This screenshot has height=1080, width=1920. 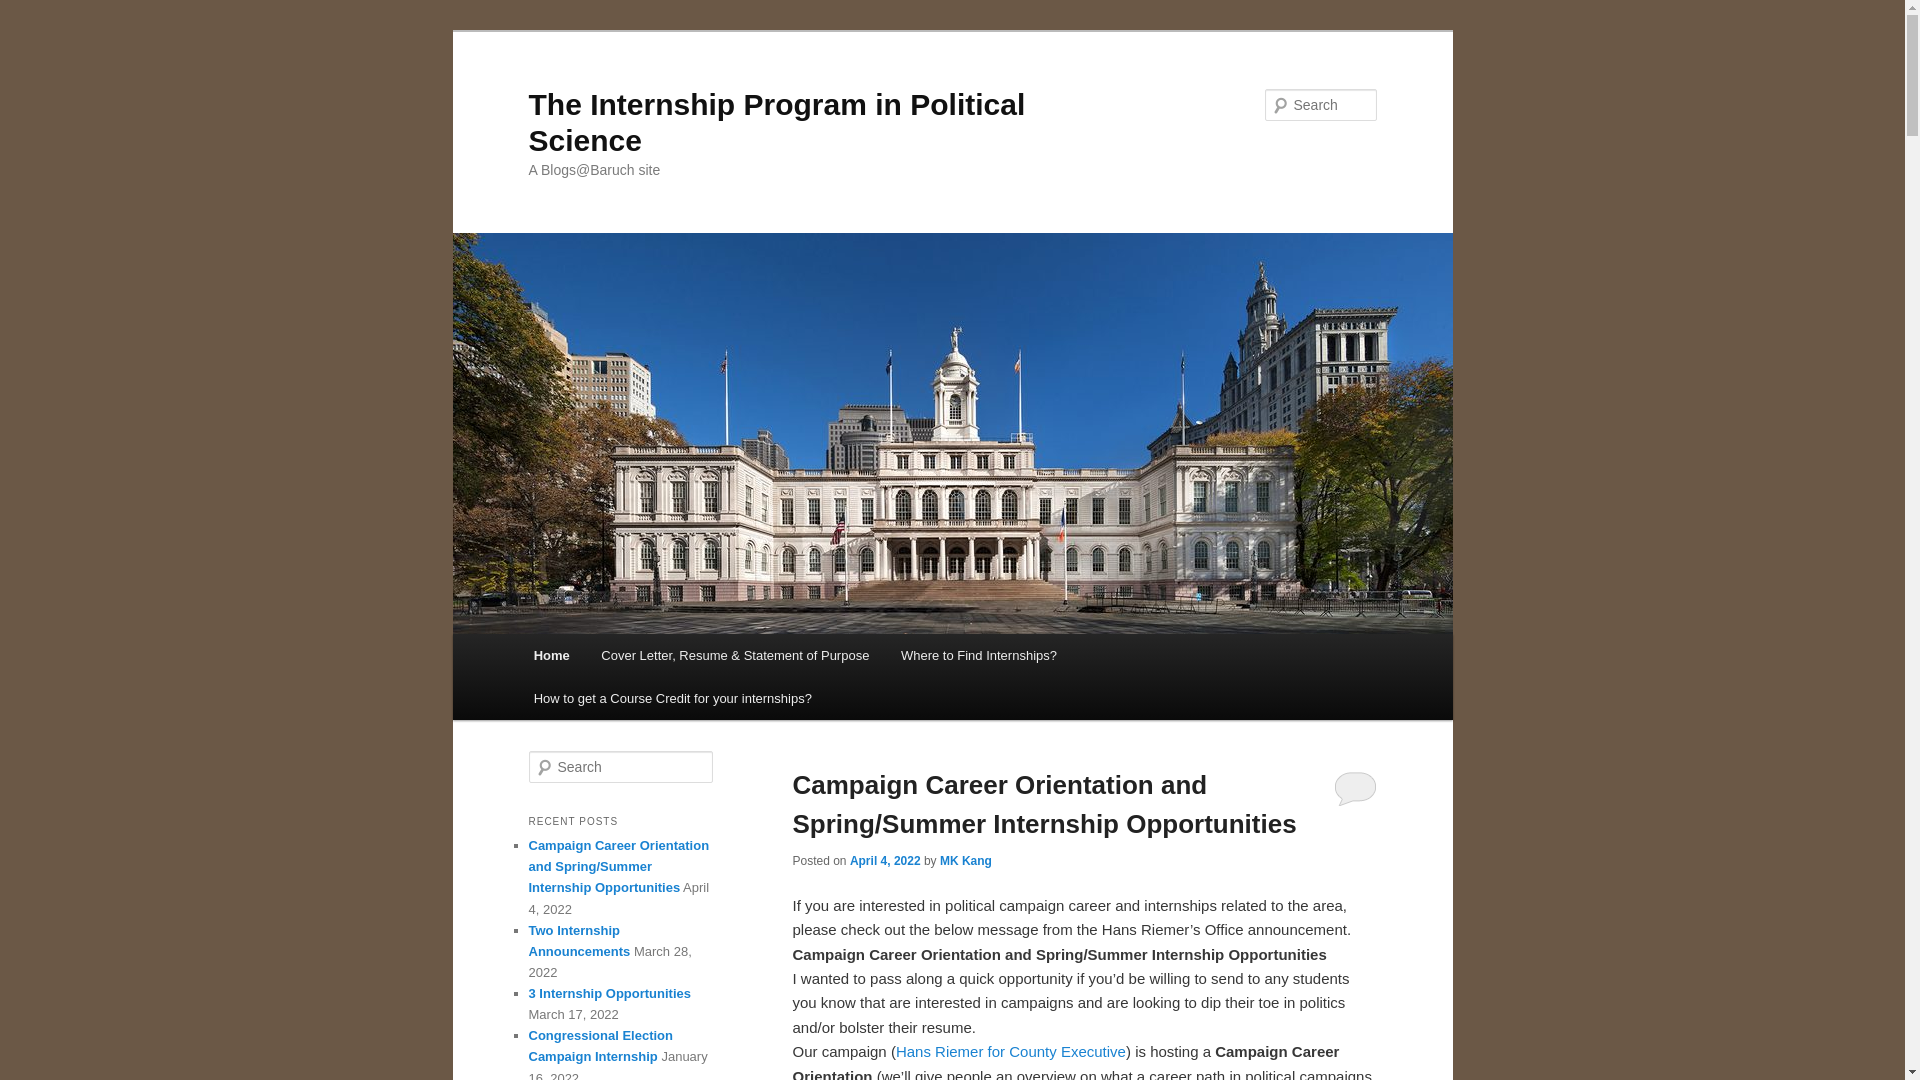 What do you see at coordinates (886, 861) in the screenshot?
I see `April 4, 2022` at bounding box center [886, 861].